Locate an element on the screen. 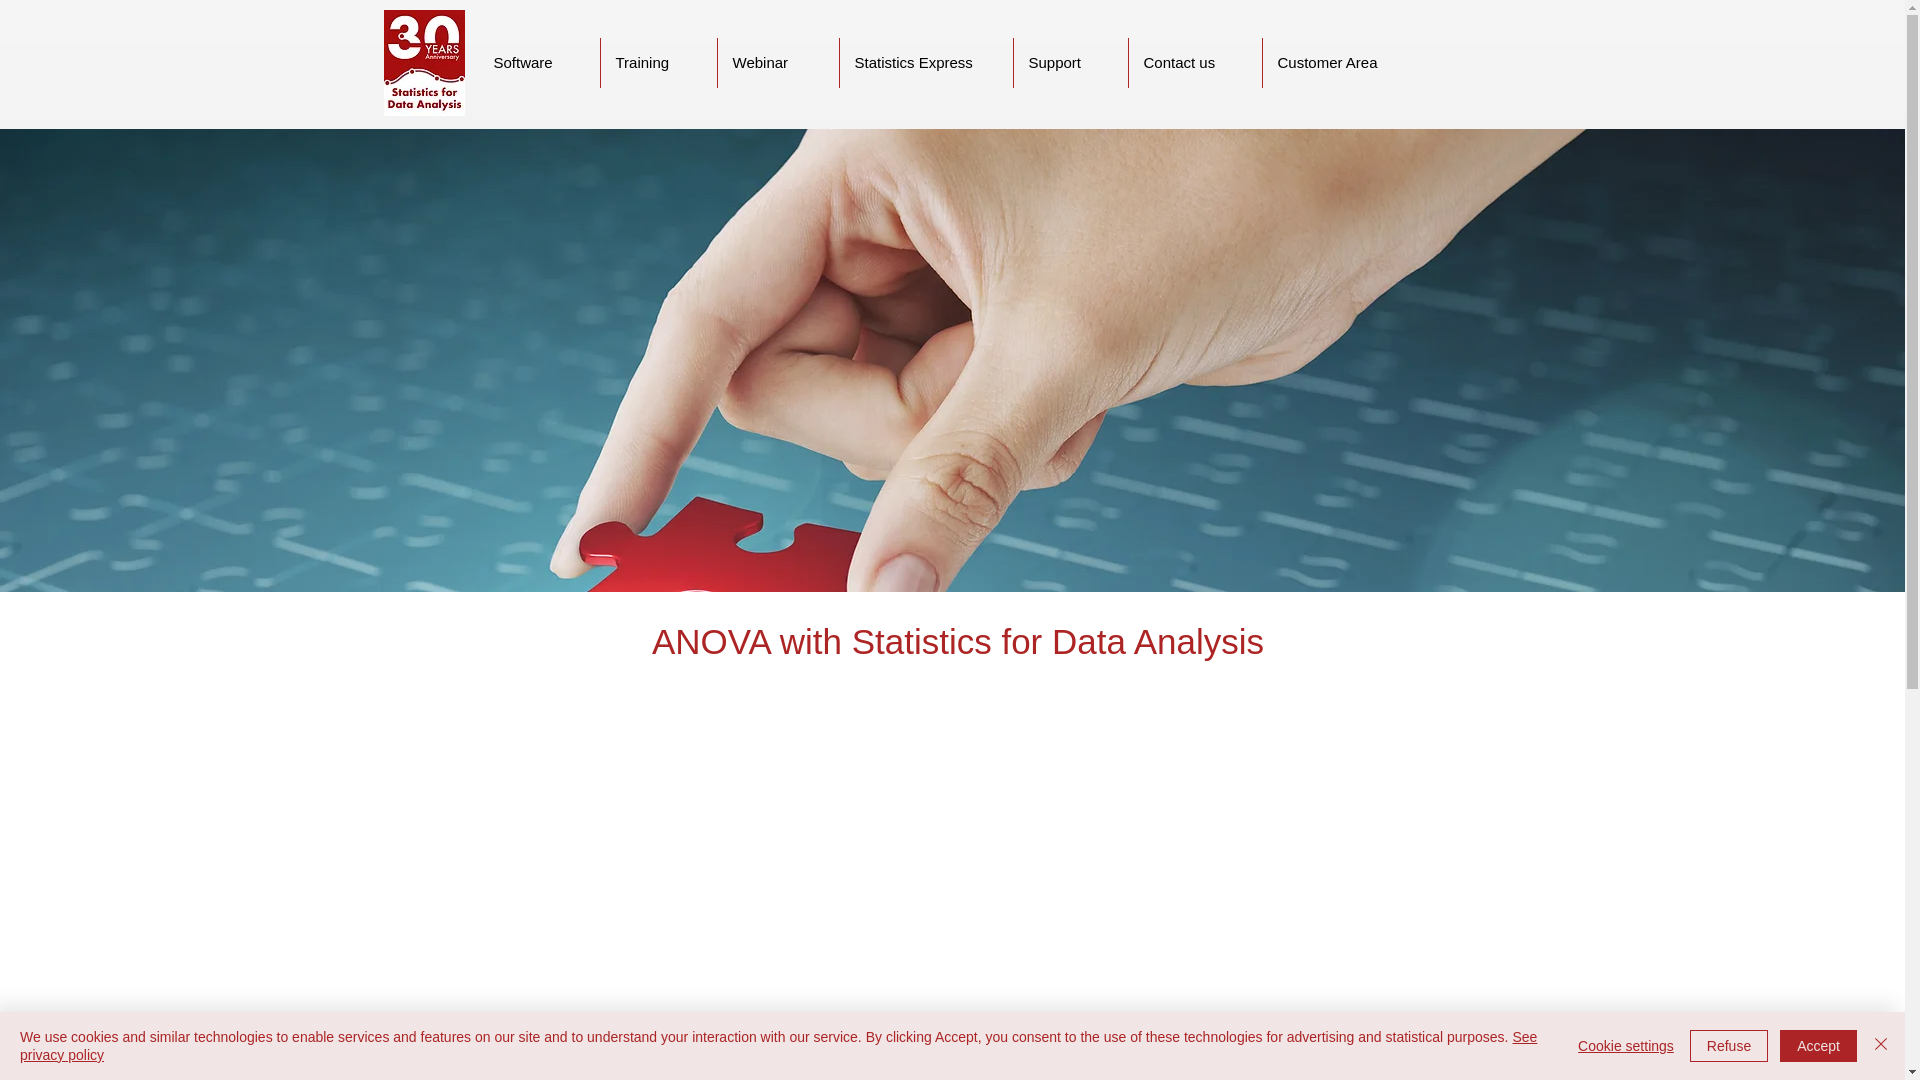  Webinar is located at coordinates (778, 62).